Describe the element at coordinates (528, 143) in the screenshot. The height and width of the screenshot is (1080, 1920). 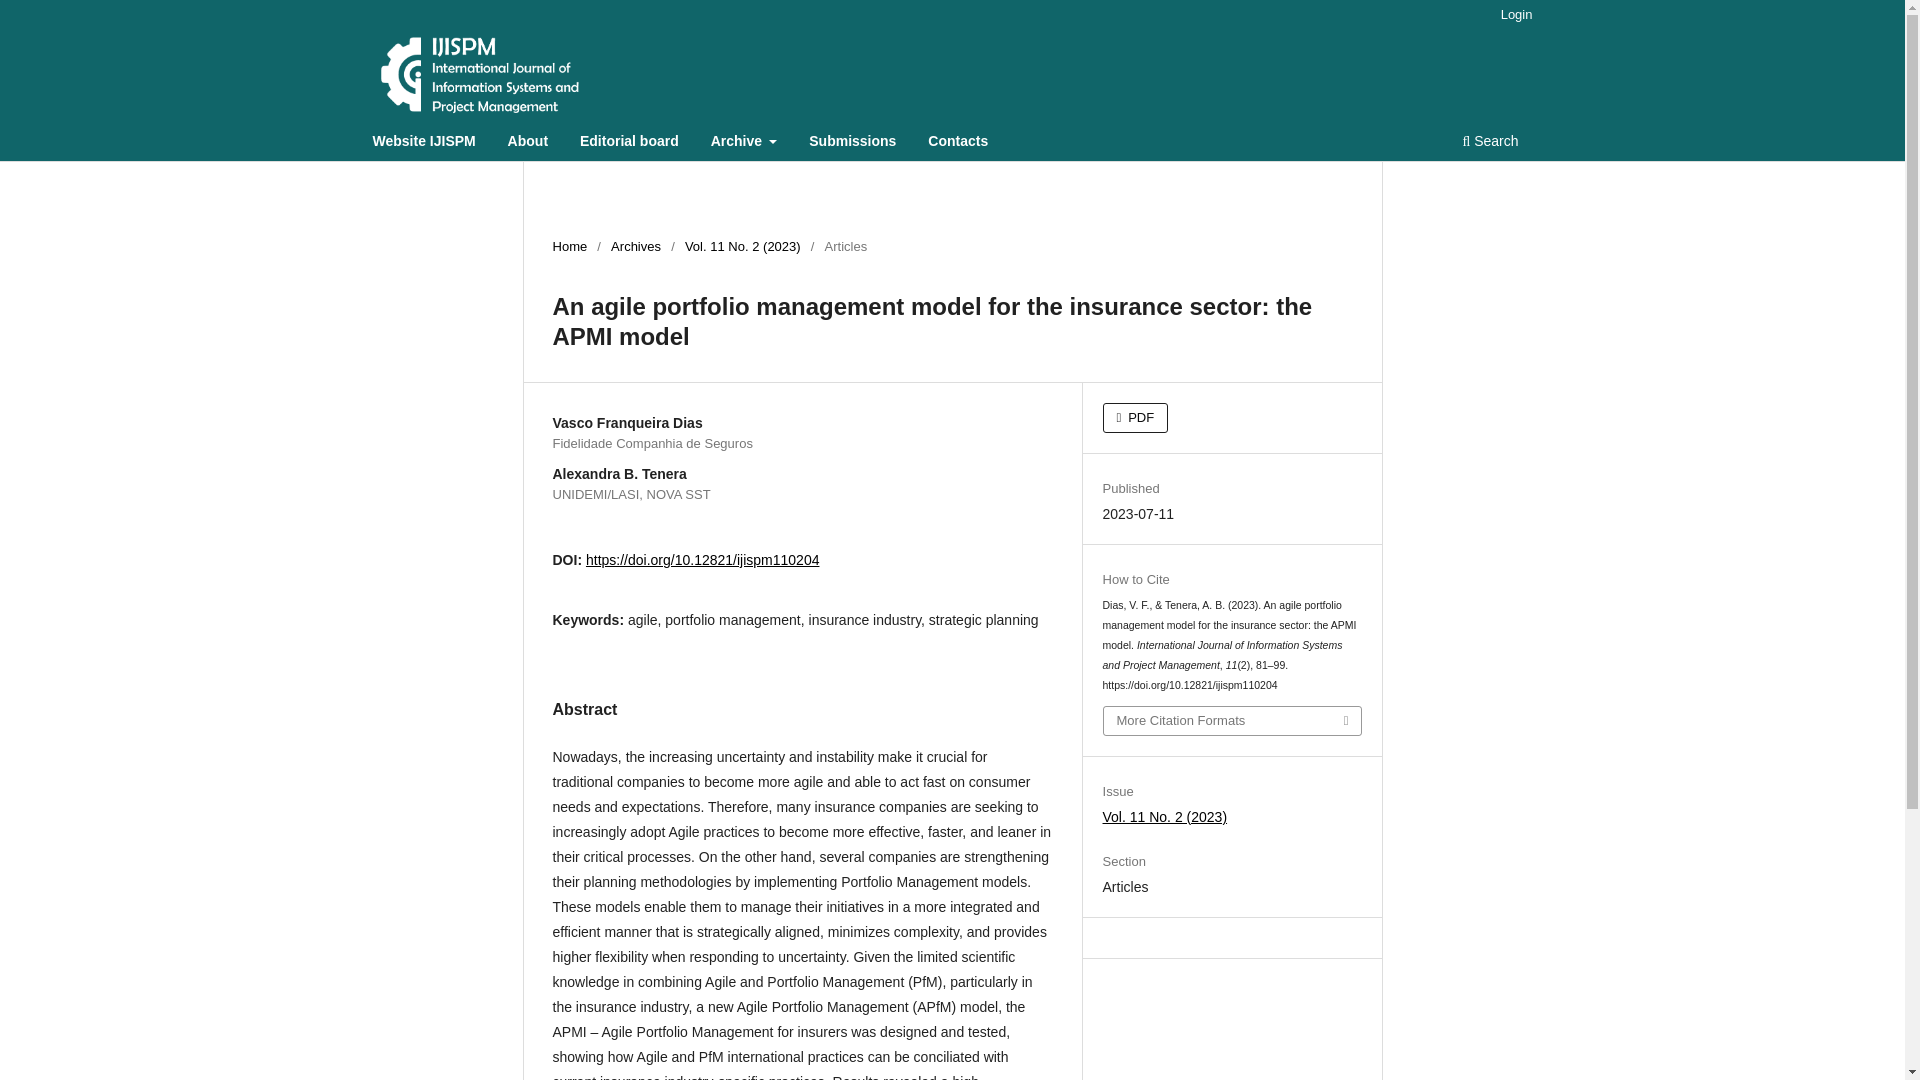
I see `About` at that location.